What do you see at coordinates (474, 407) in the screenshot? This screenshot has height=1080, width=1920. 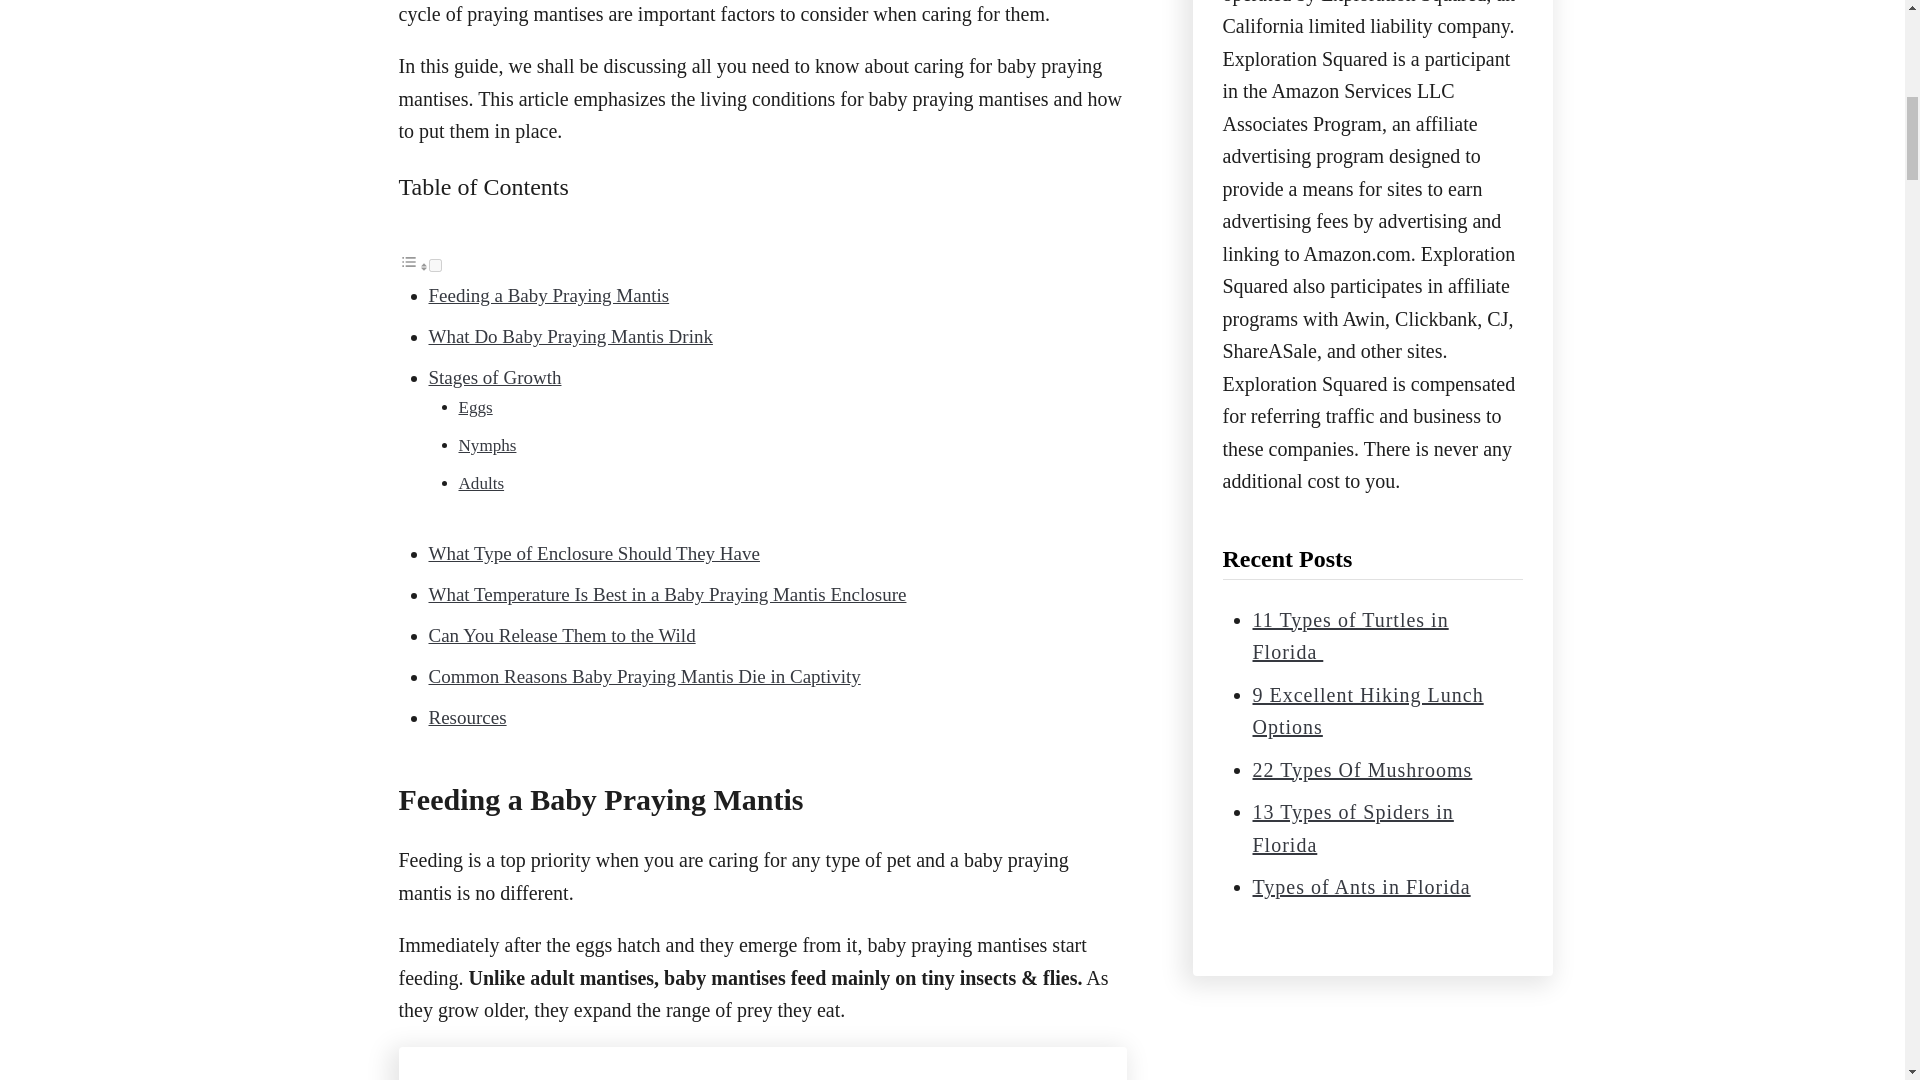 I see `Eggs` at bounding box center [474, 407].